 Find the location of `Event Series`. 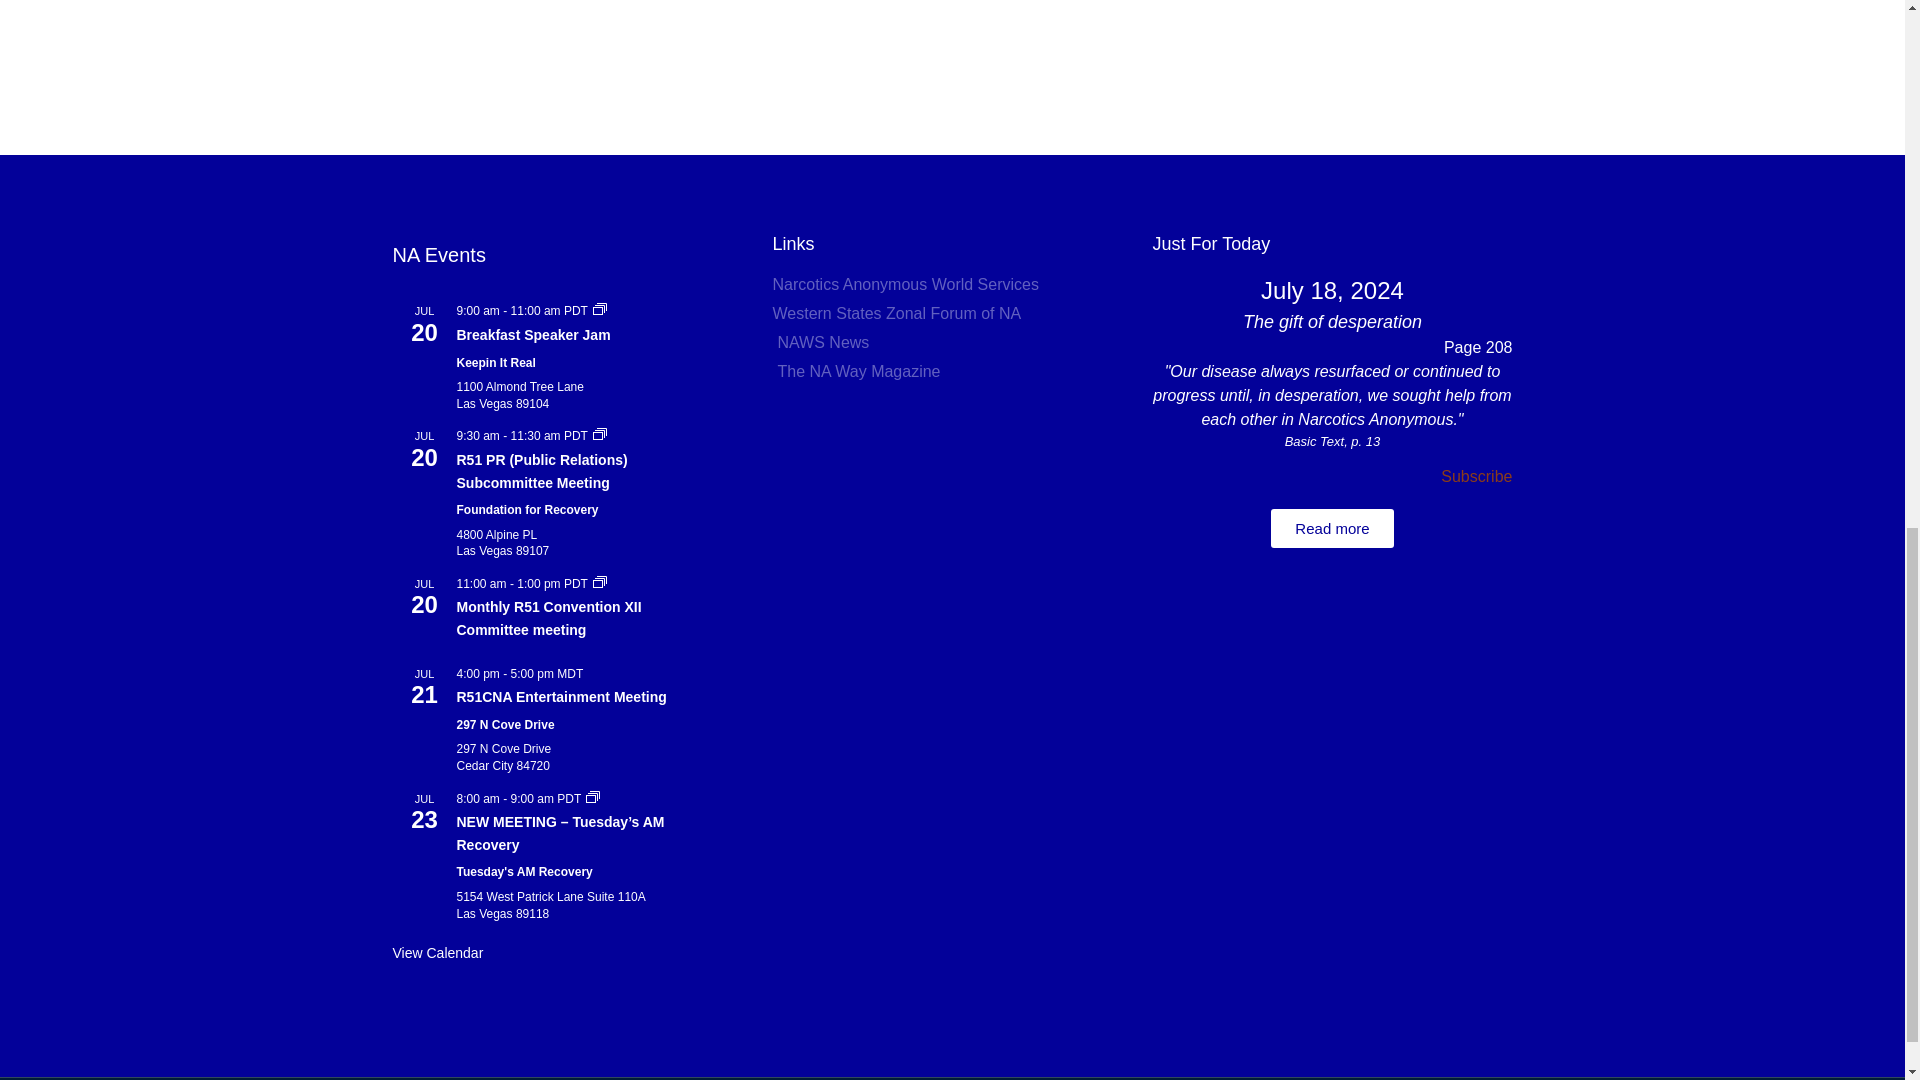

Event Series is located at coordinates (600, 581).